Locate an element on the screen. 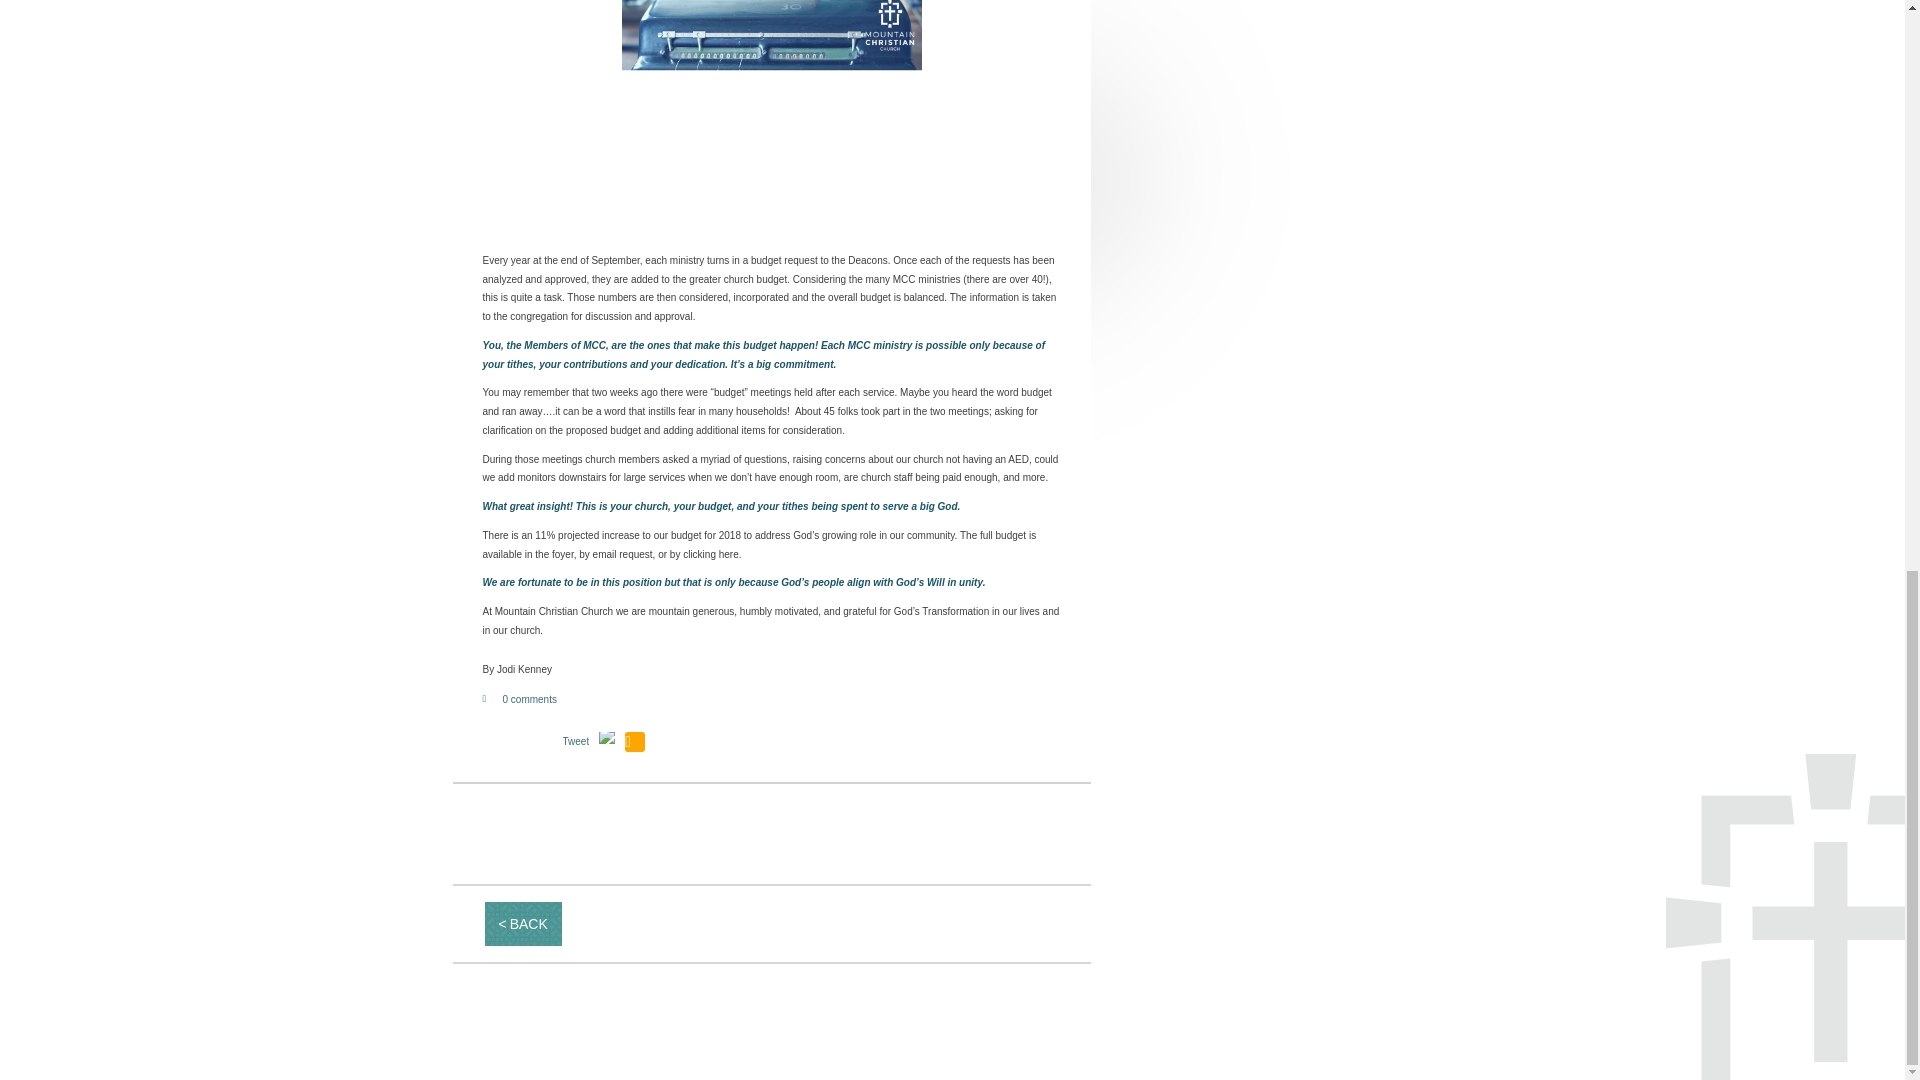 This screenshot has width=1920, height=1080. BACK is located at coordinates (522, 924).